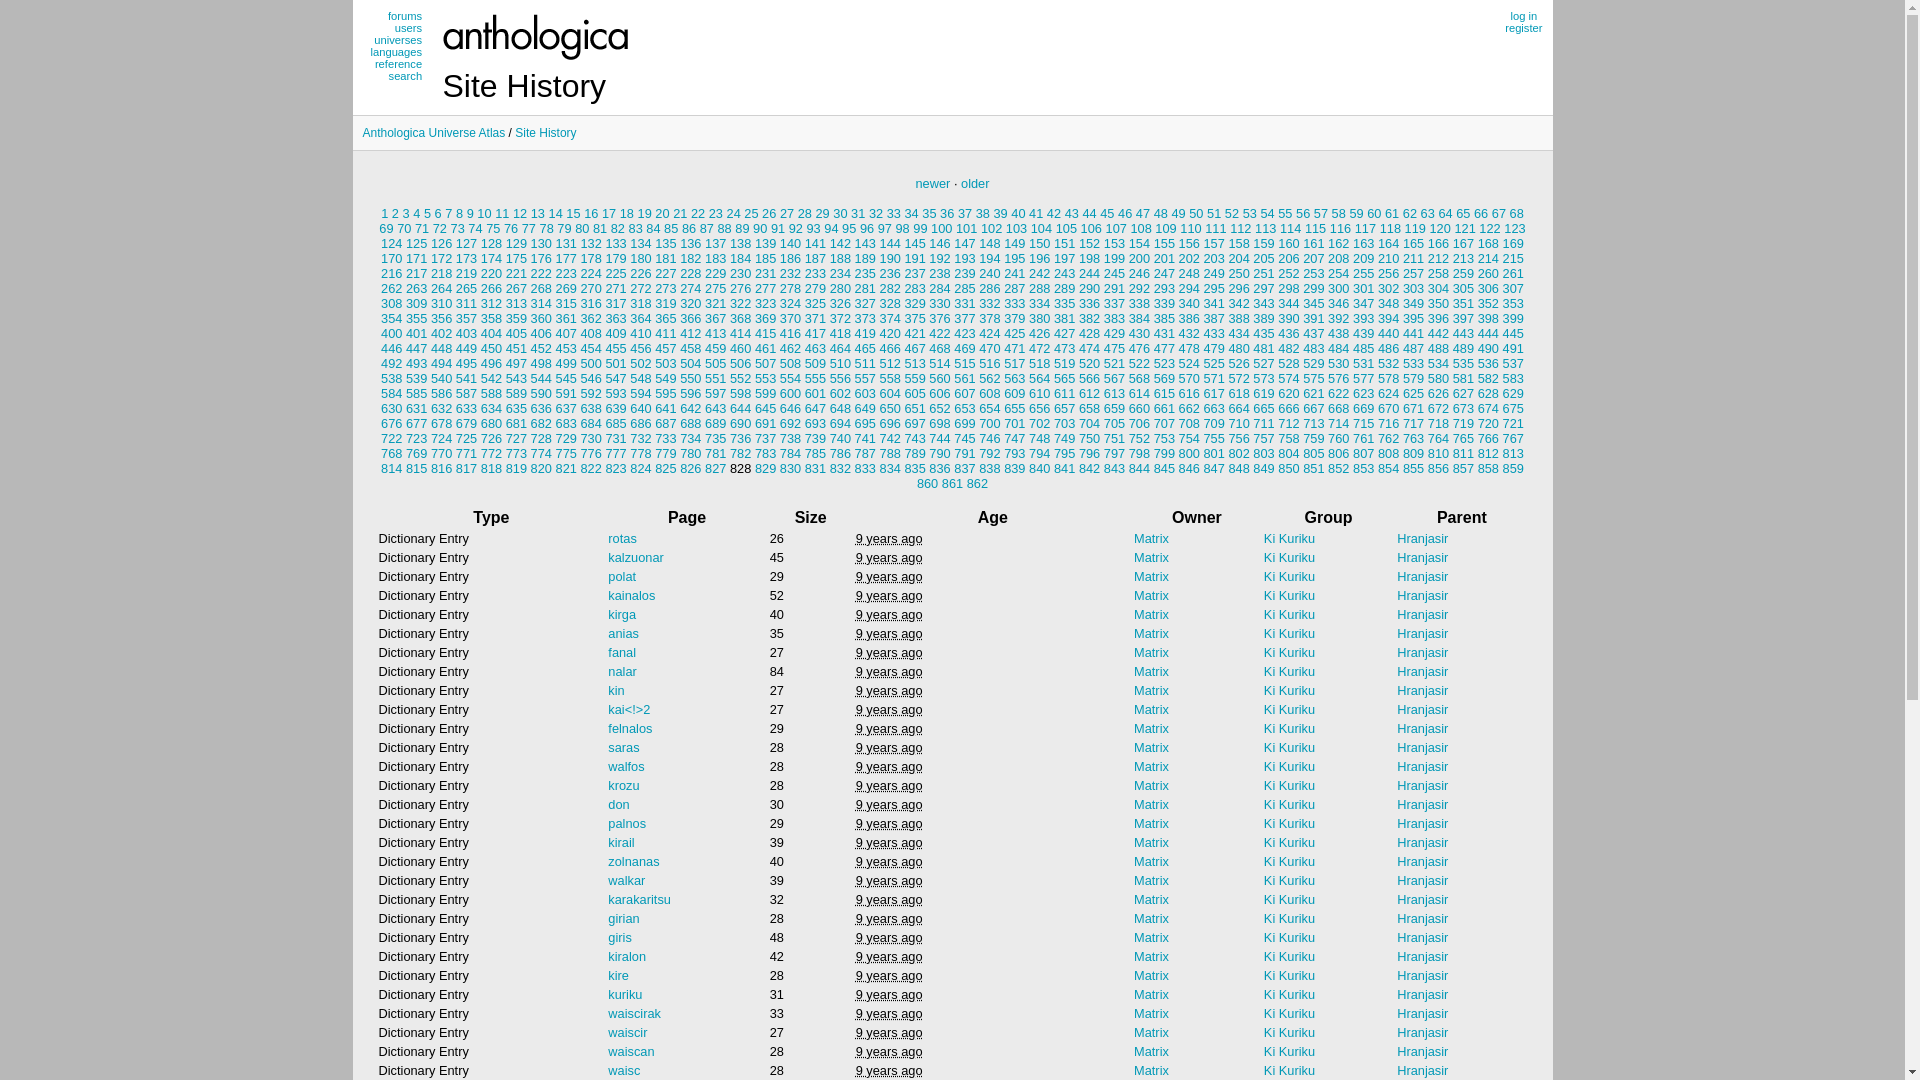 The width and height of the screenshot is (1920, 1080). What do you see at coordinates (516, 274) in the screenshot?
I see `221` at bounding box center [516, 274].